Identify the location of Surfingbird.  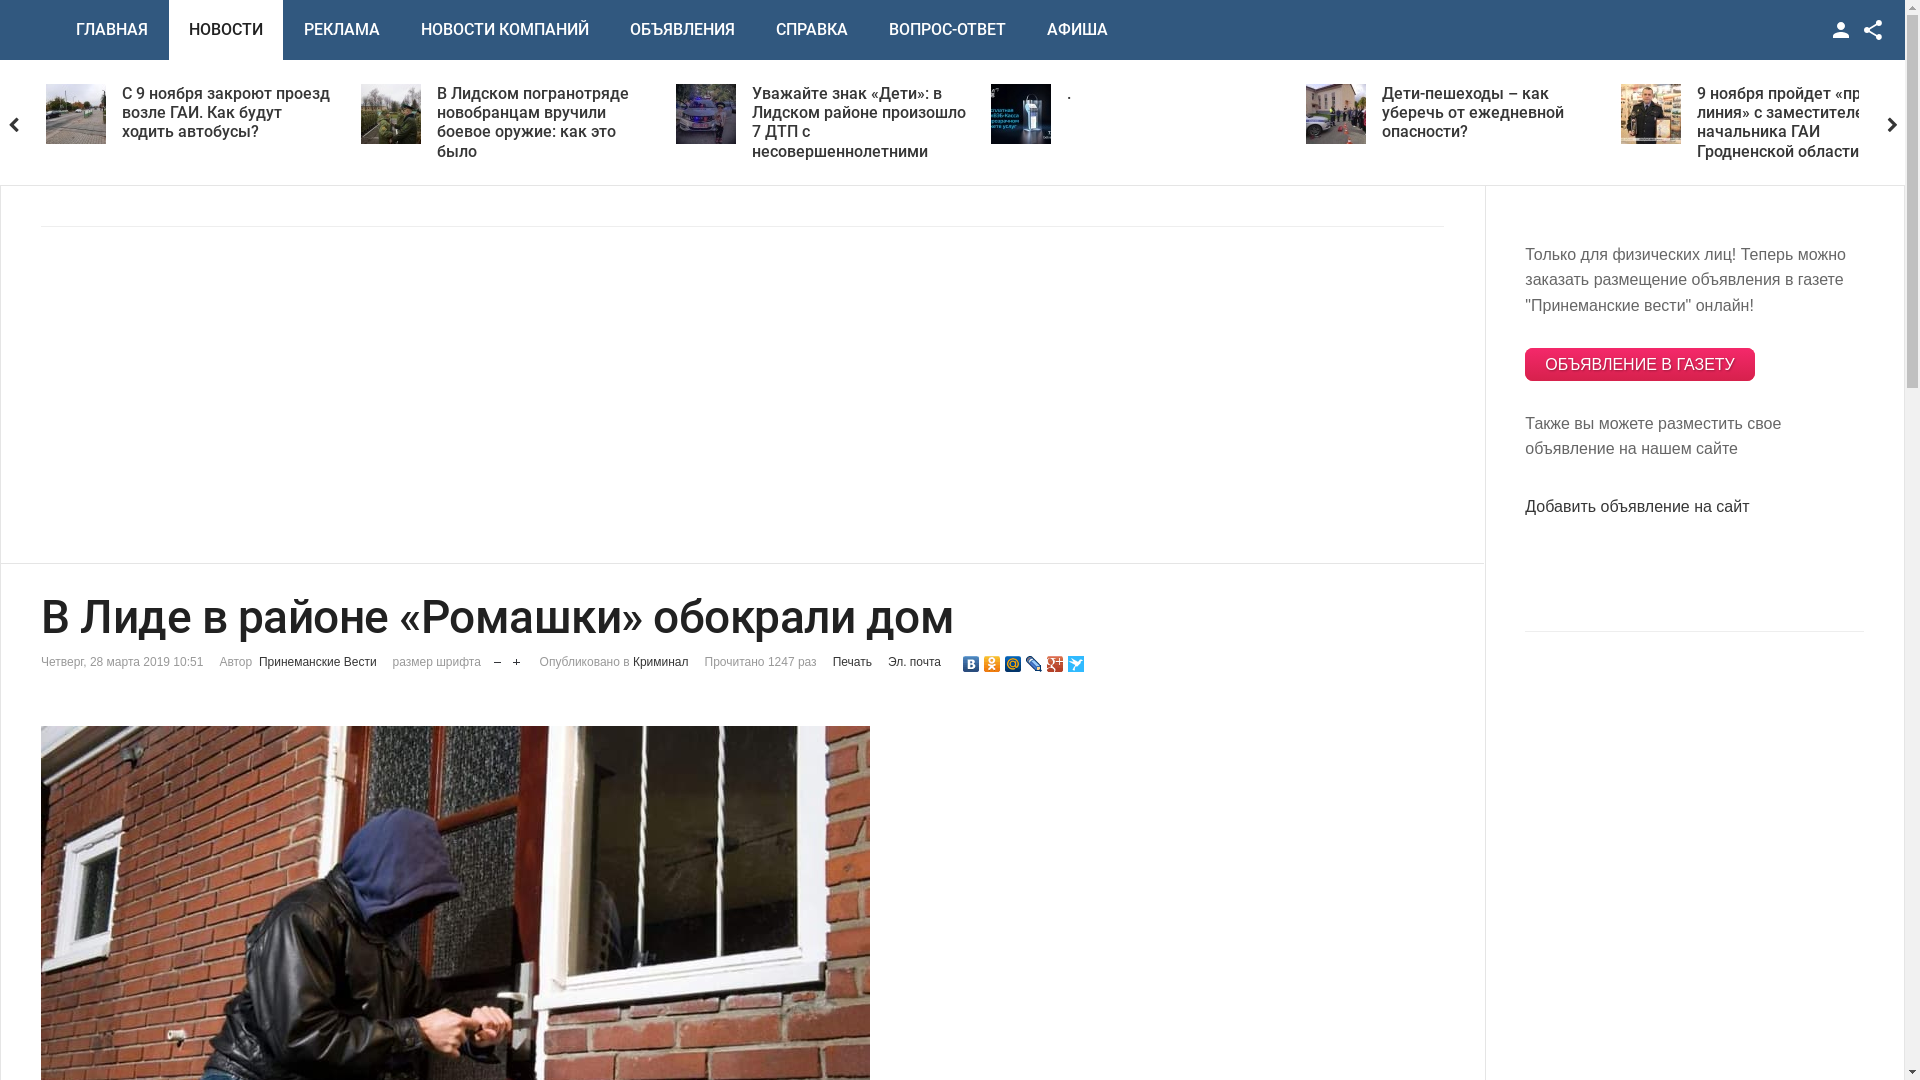
(1076, 664).